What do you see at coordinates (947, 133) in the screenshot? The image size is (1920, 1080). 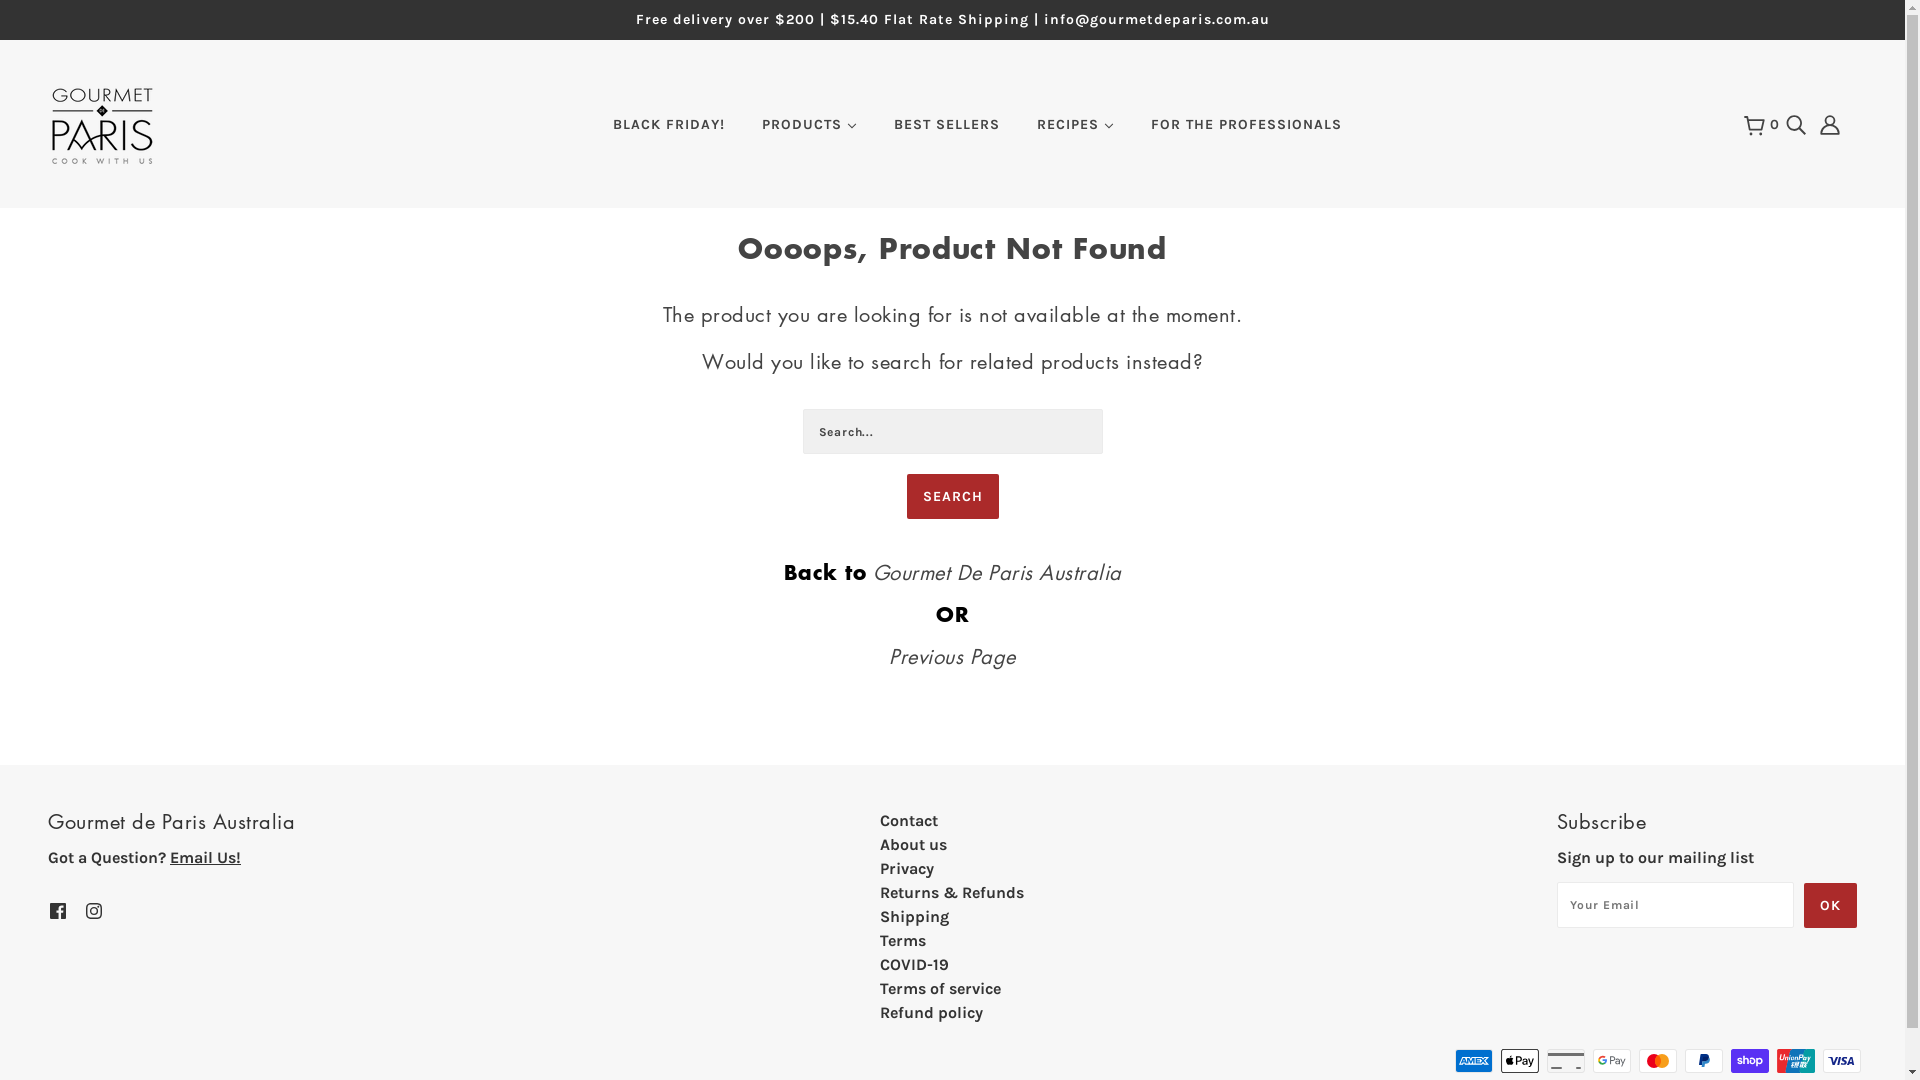 I see `BEST SELLERS` at bounding box center [947, 133].